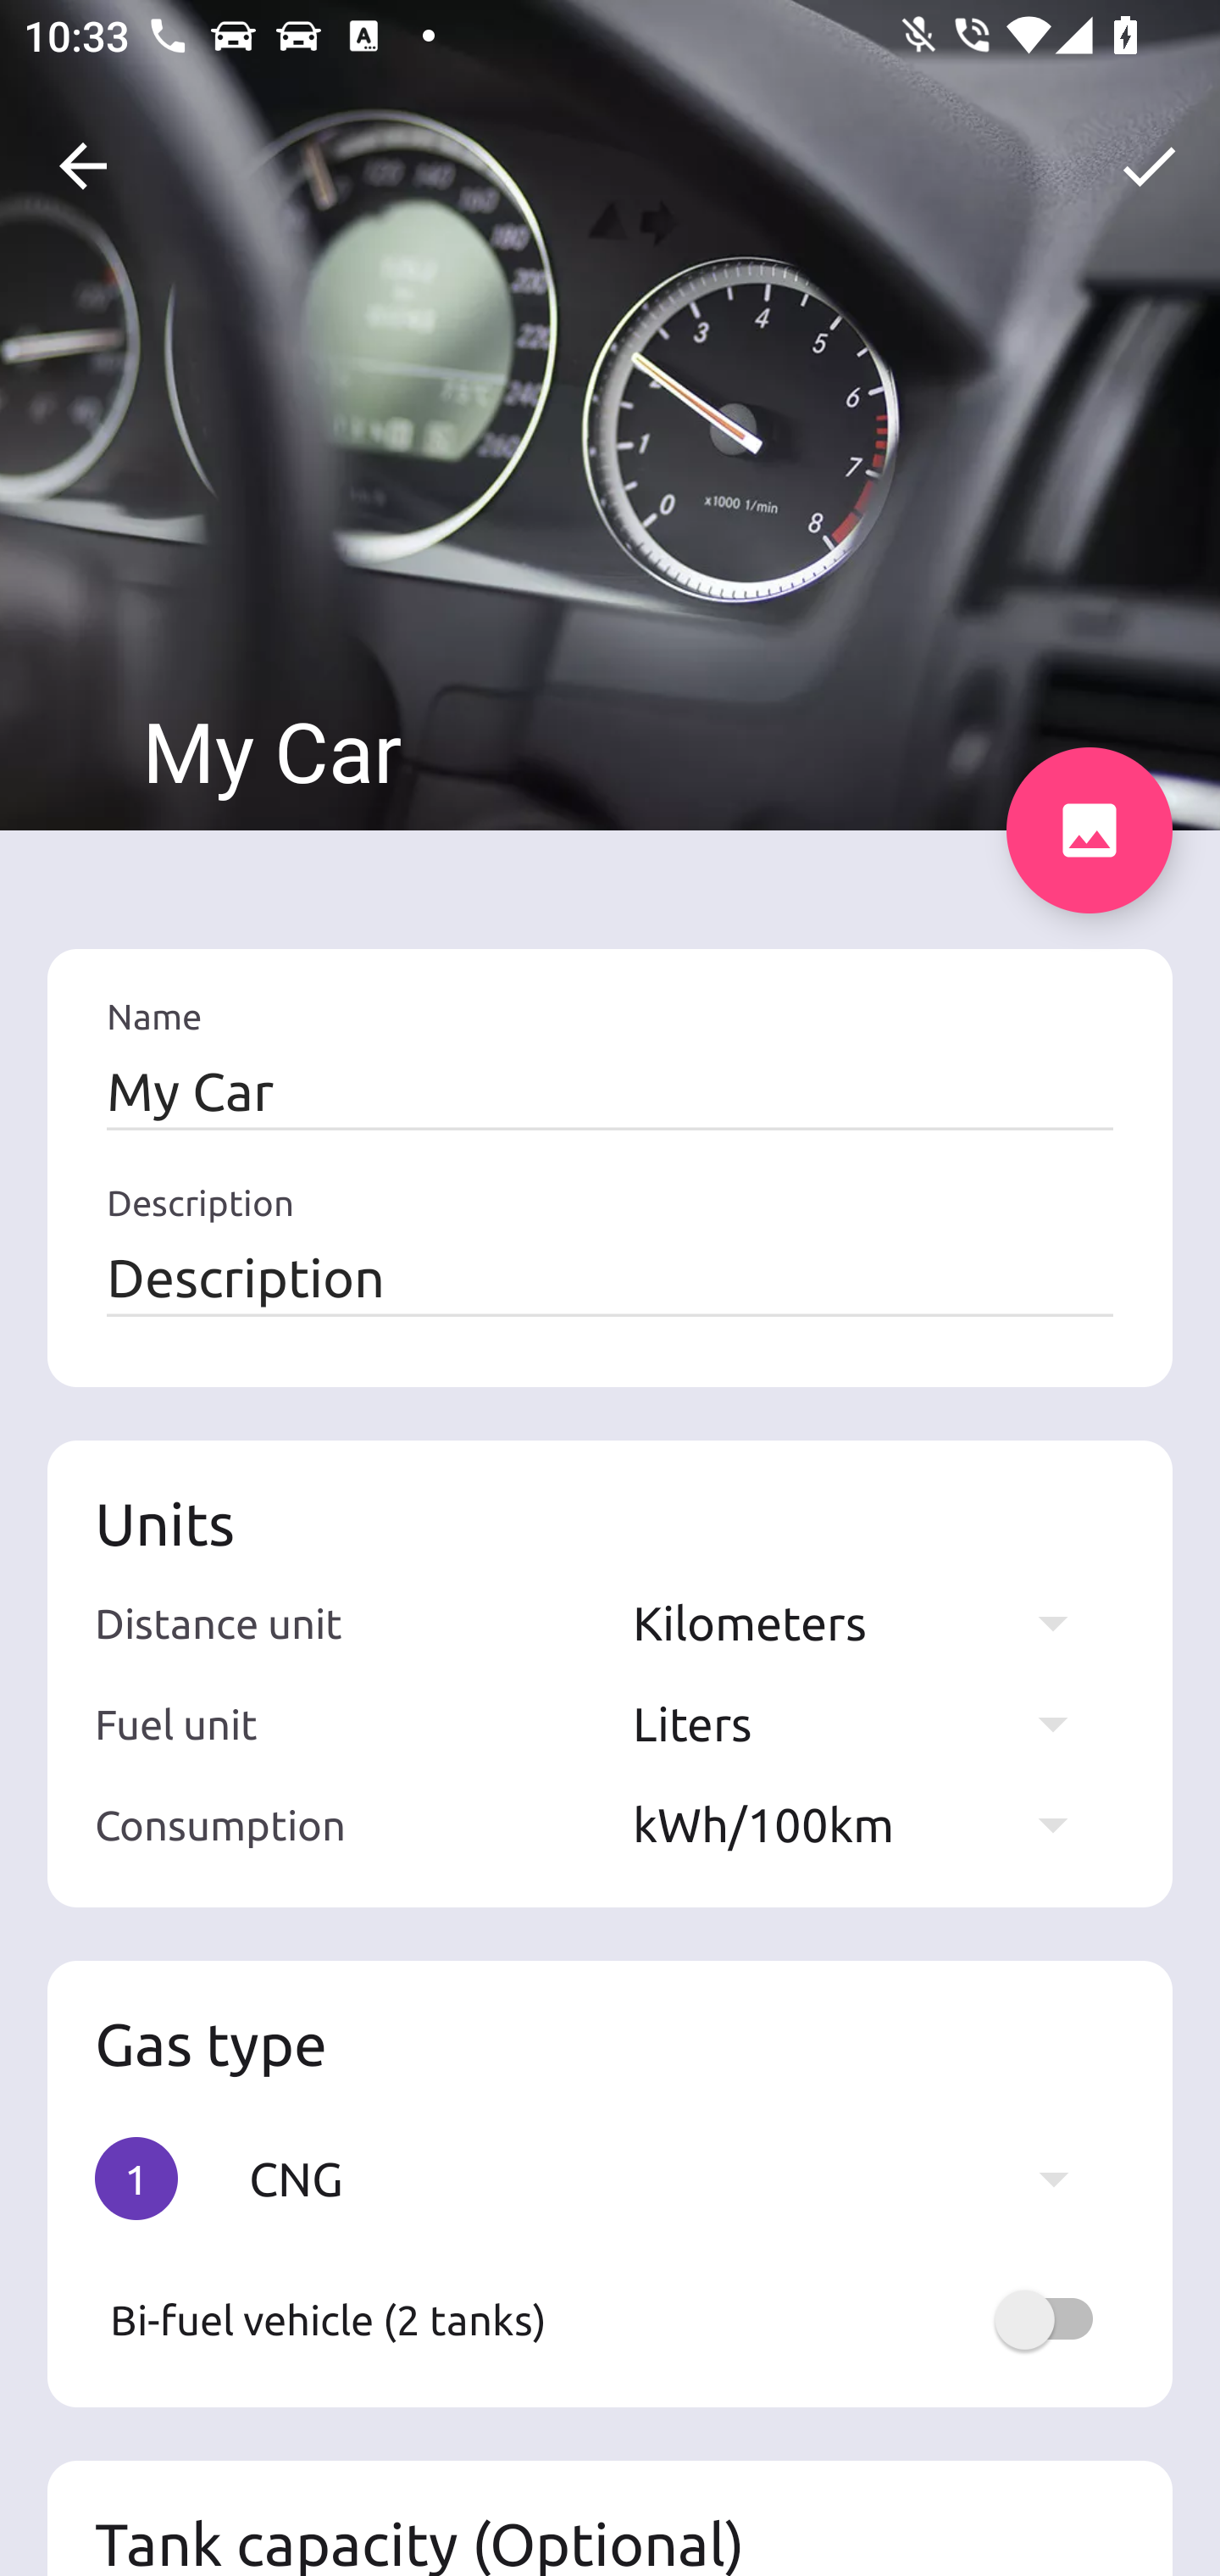 Image resolution: width=1220 pixels, height=2576 pixels. Describe the element at coordinates (674, 2178) in the screenshot. I see `CNG` at that location.